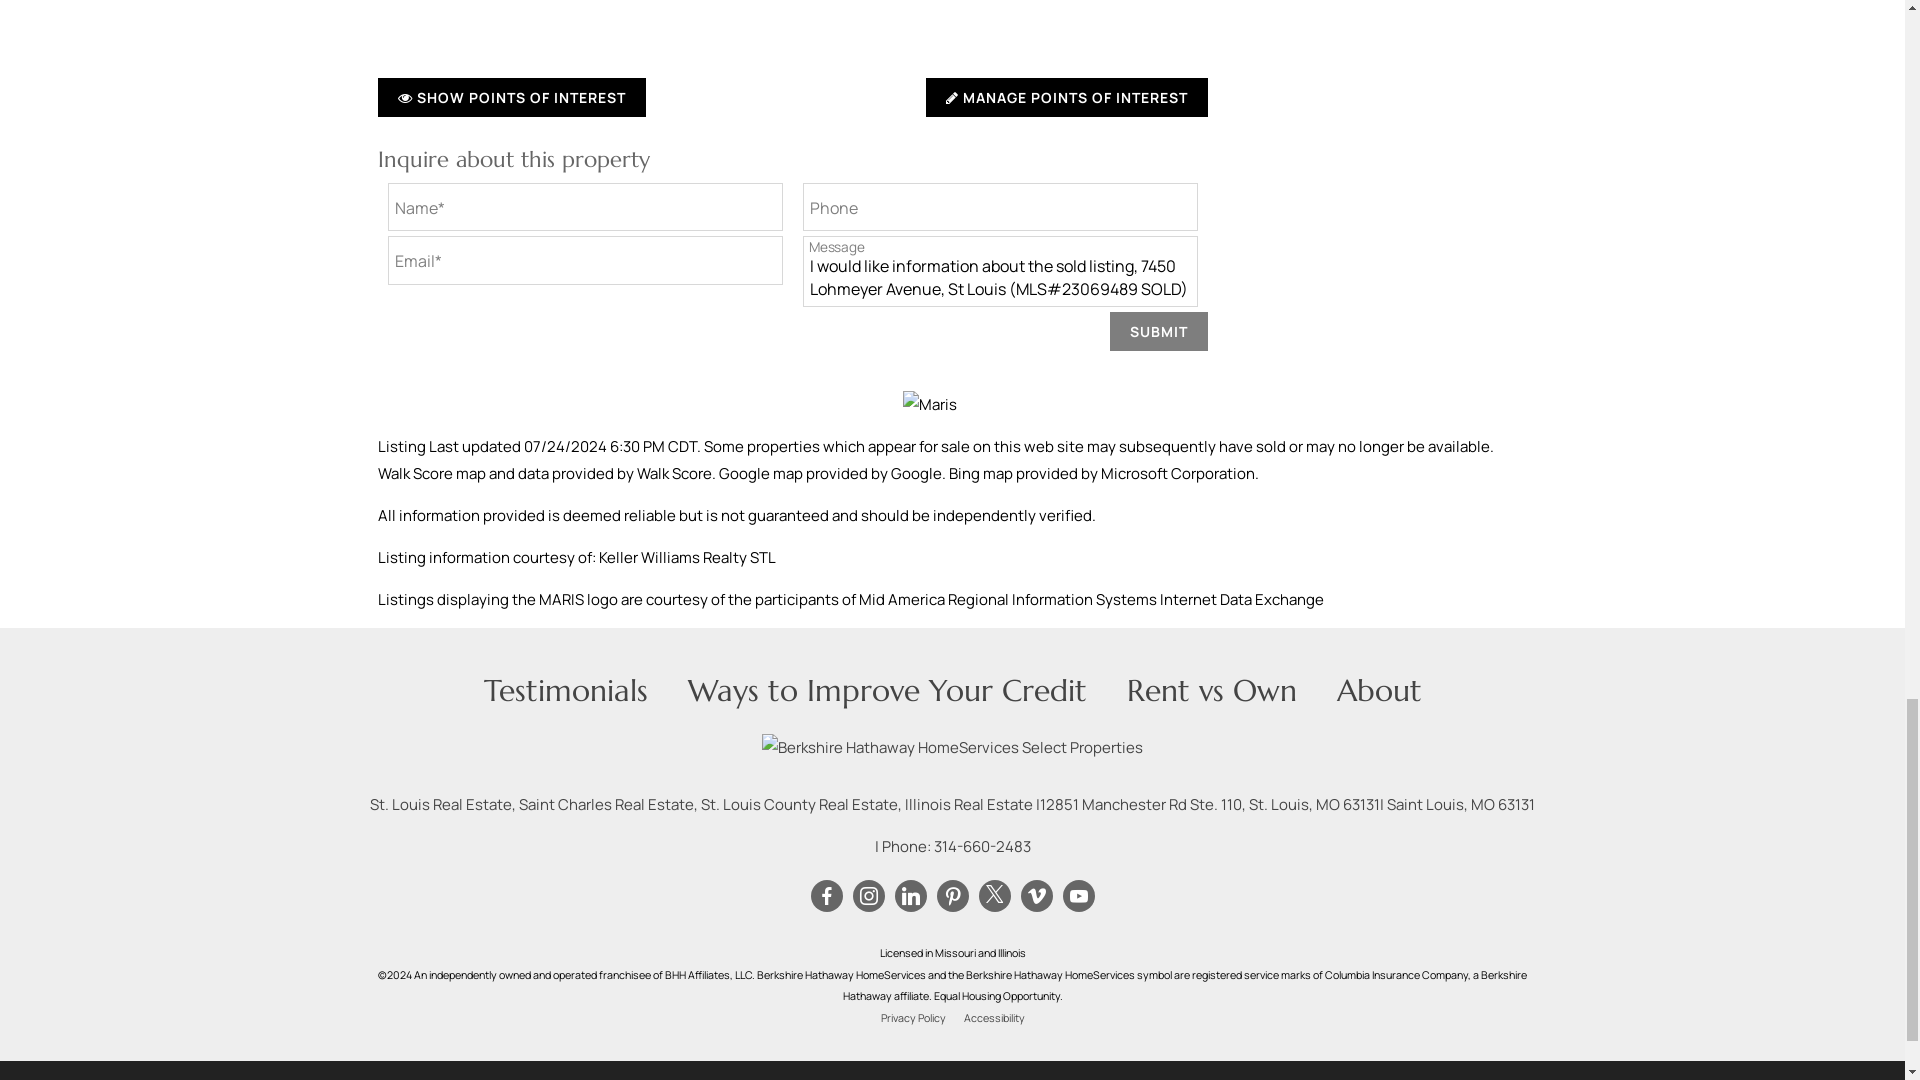 The width and height of the screenshot is (1920, 1080). Describe the element at coordinates (952, 896) in the screenshot. I see `Visit me on Pinterest` at that location.